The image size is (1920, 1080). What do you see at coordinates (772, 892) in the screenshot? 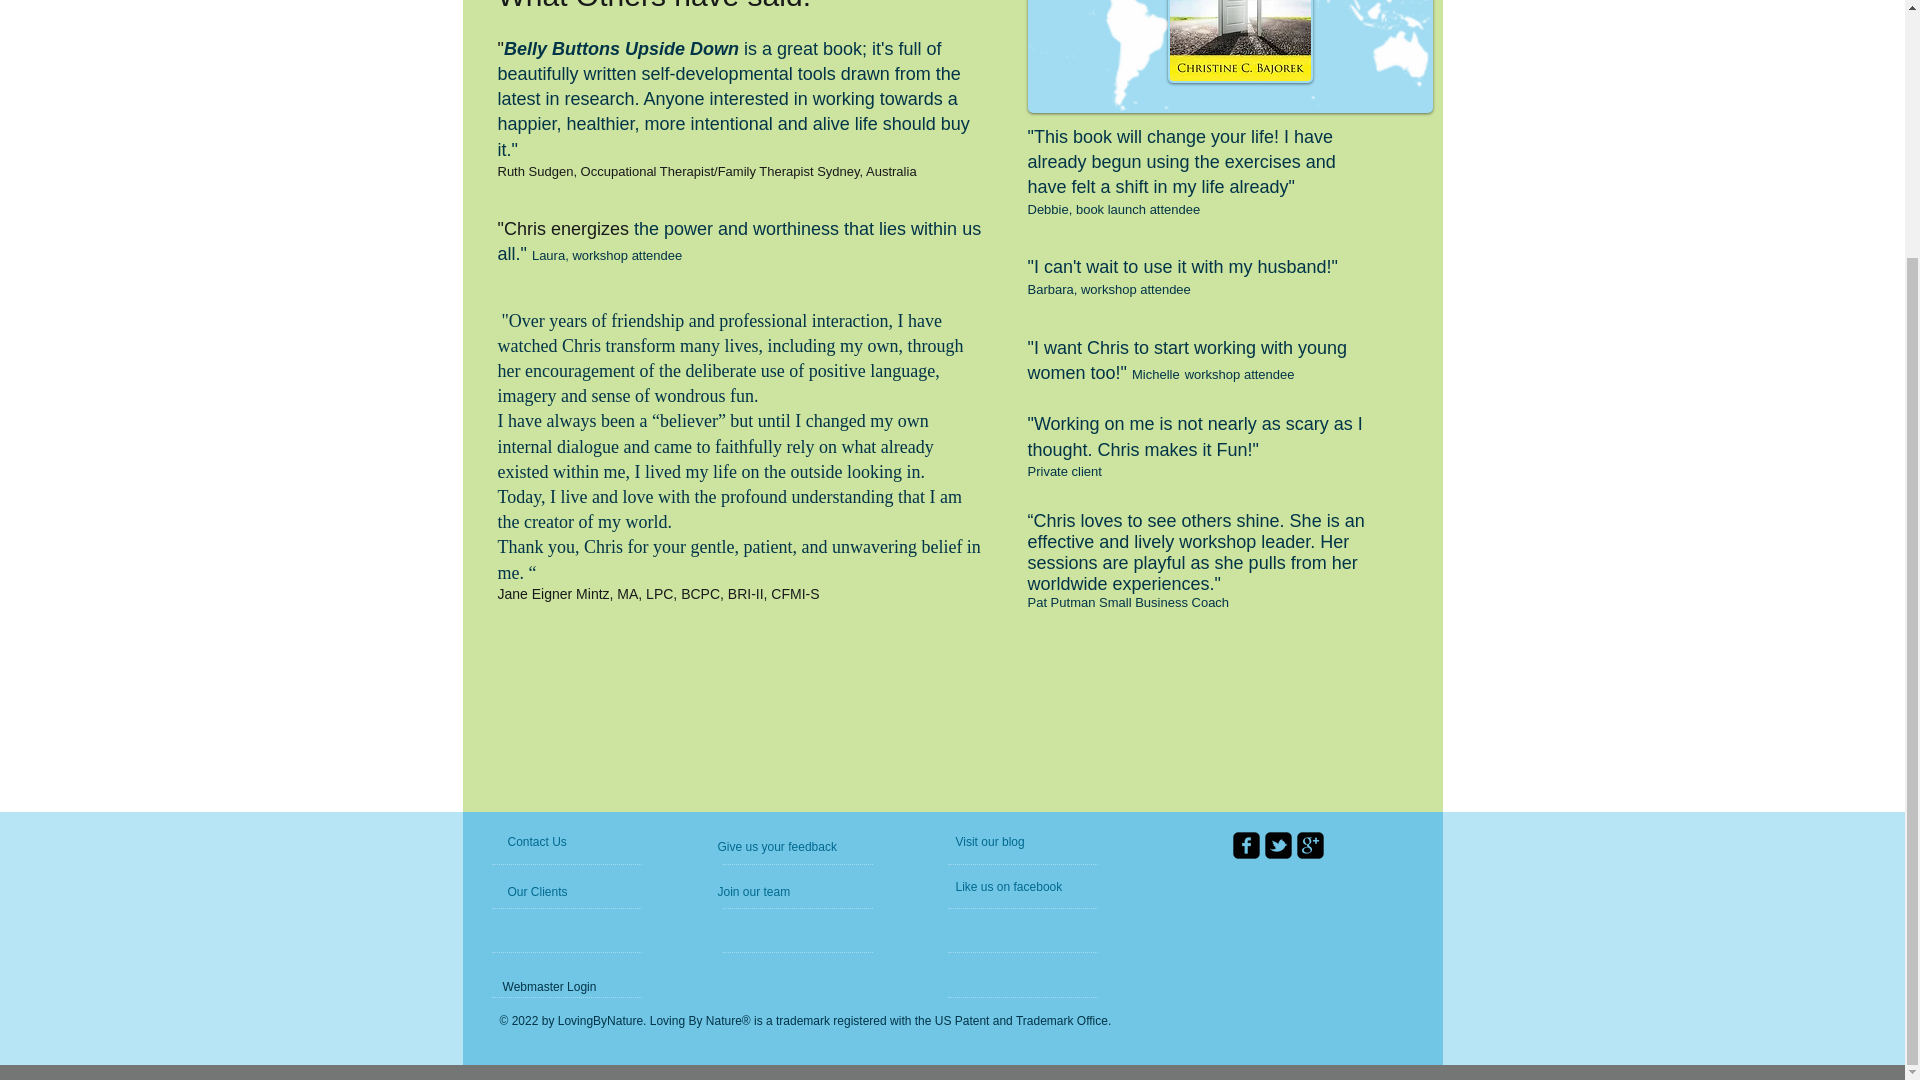
I see `Join our team` at bounding box center [772, 892].